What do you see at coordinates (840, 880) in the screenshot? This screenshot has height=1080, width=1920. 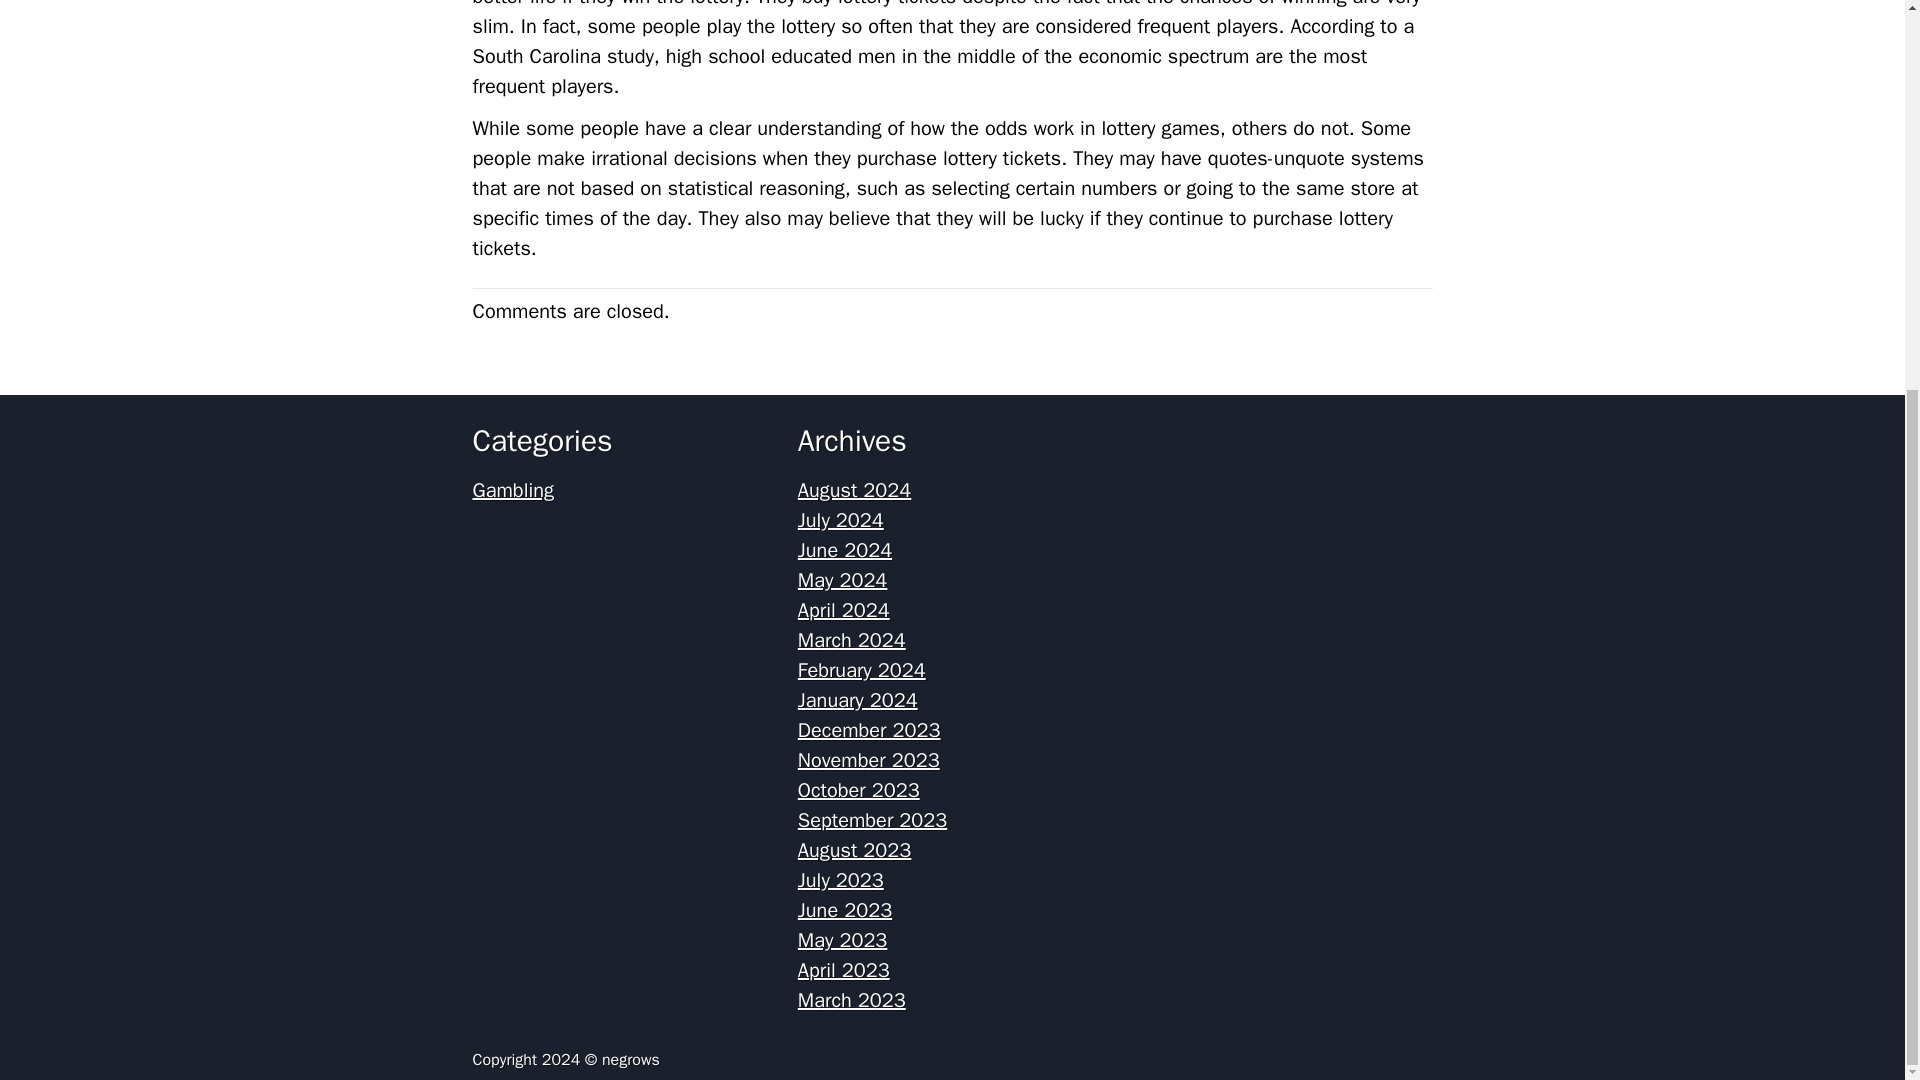 I see `July 2023` at bounding box center [840, 880].